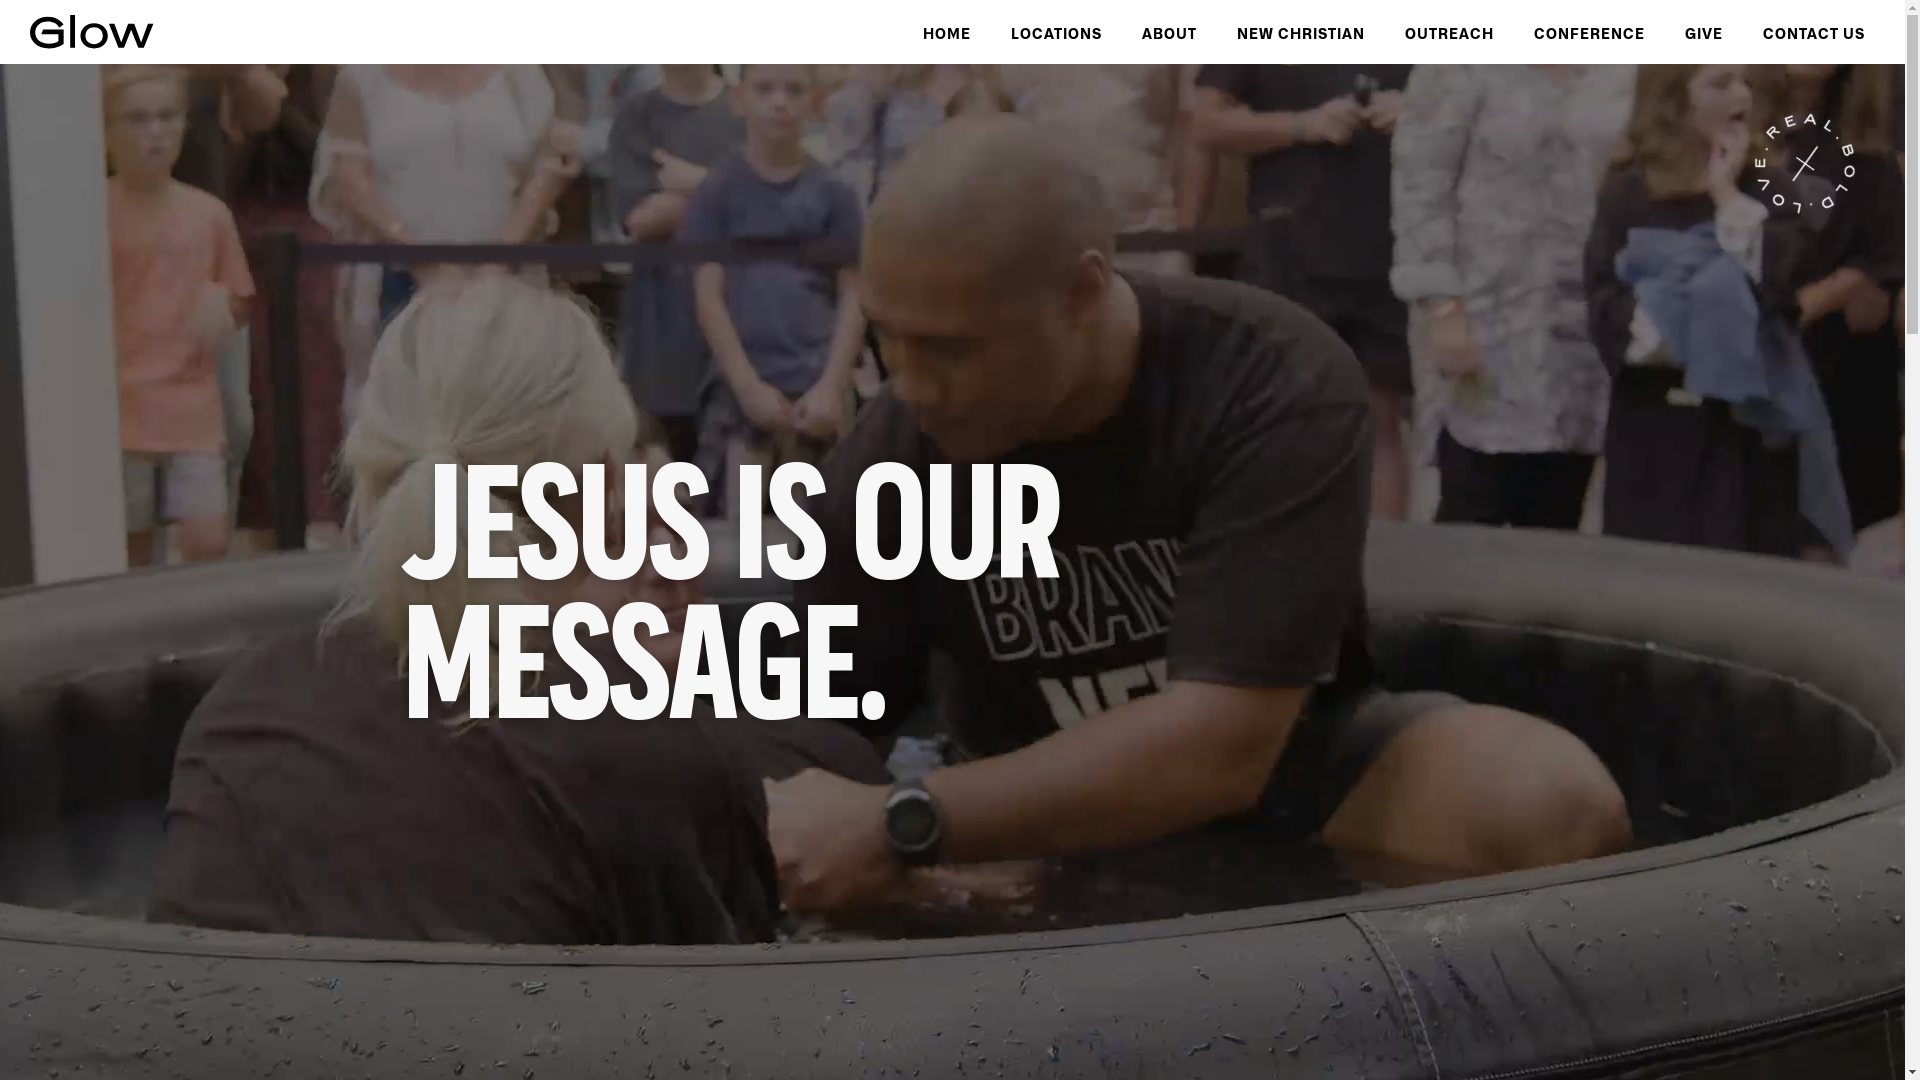 The height and width of the screenshot is (1080, 1920). I want to click on CONTACT US, so click(1814, 32).